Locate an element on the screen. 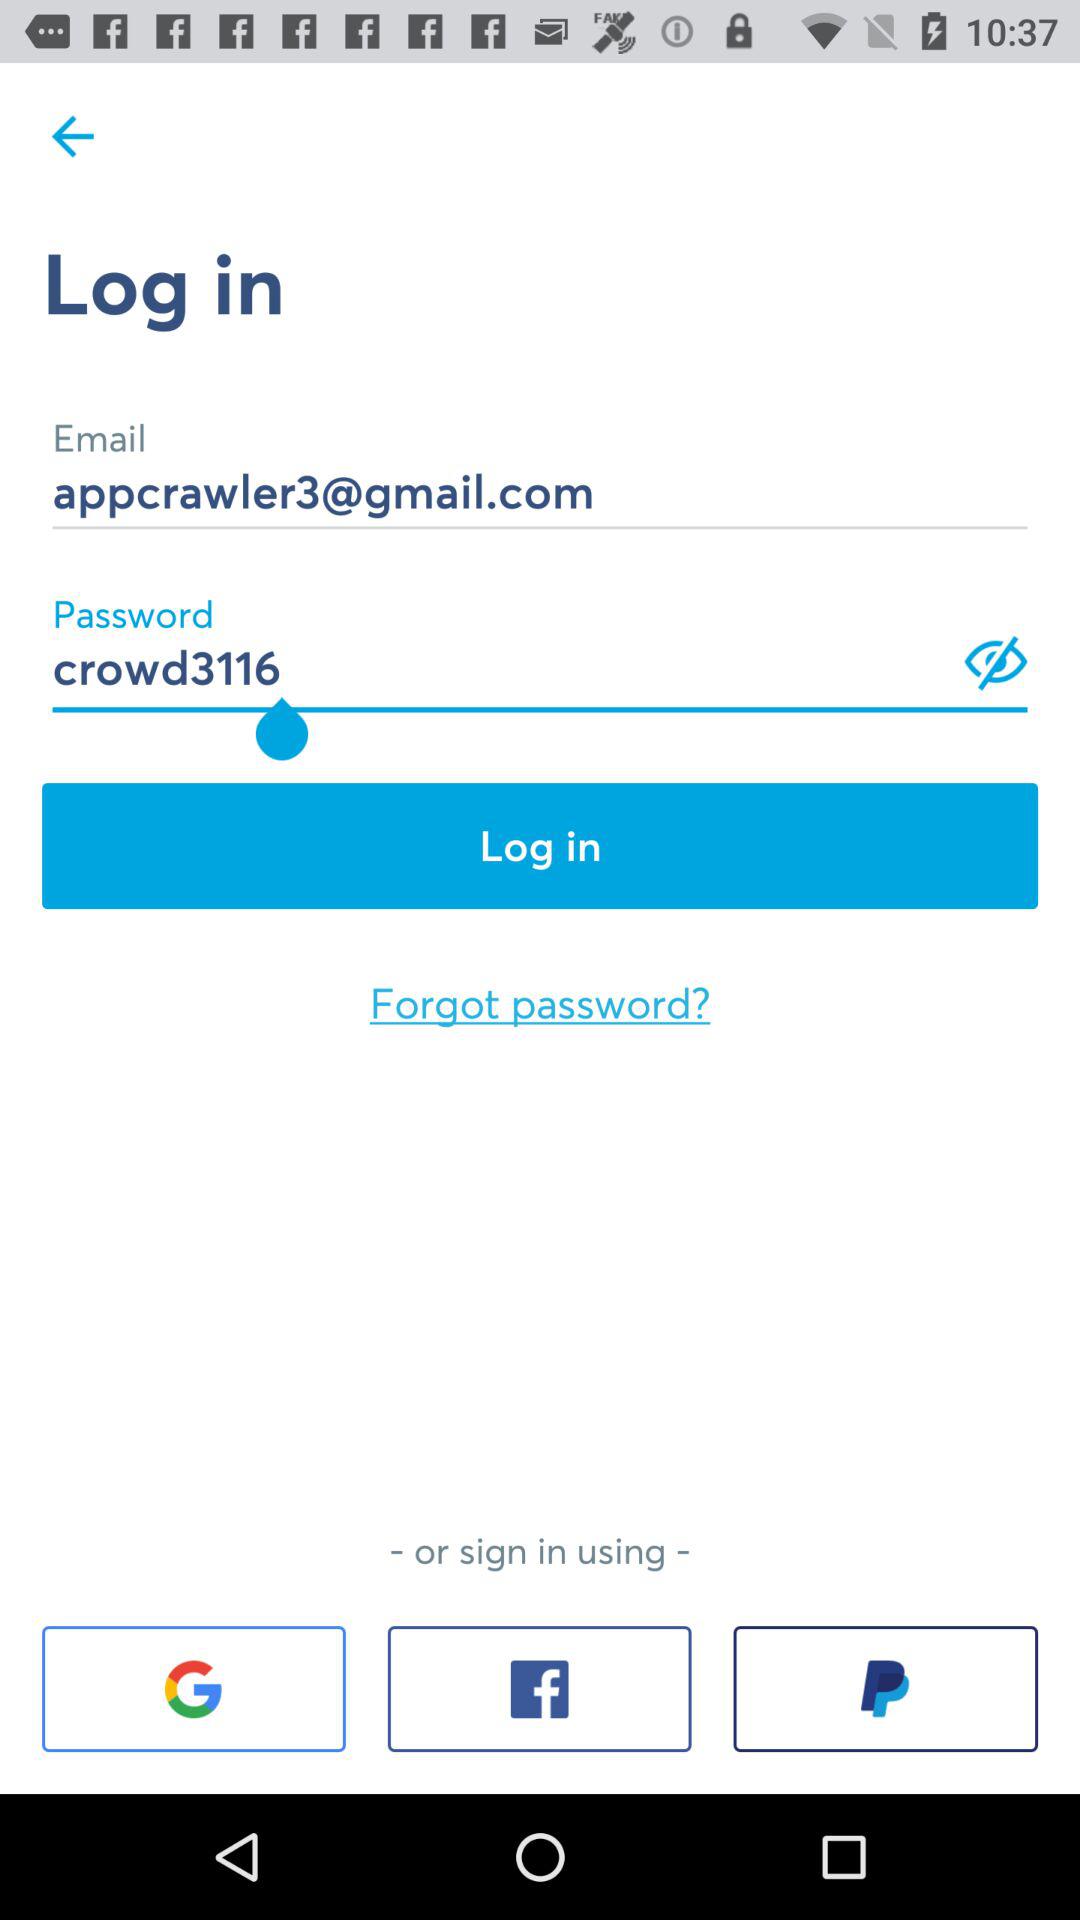 This screenshot has height=1920, width=1080. launch the icon above the log in item is located at coordinates (540, 640).